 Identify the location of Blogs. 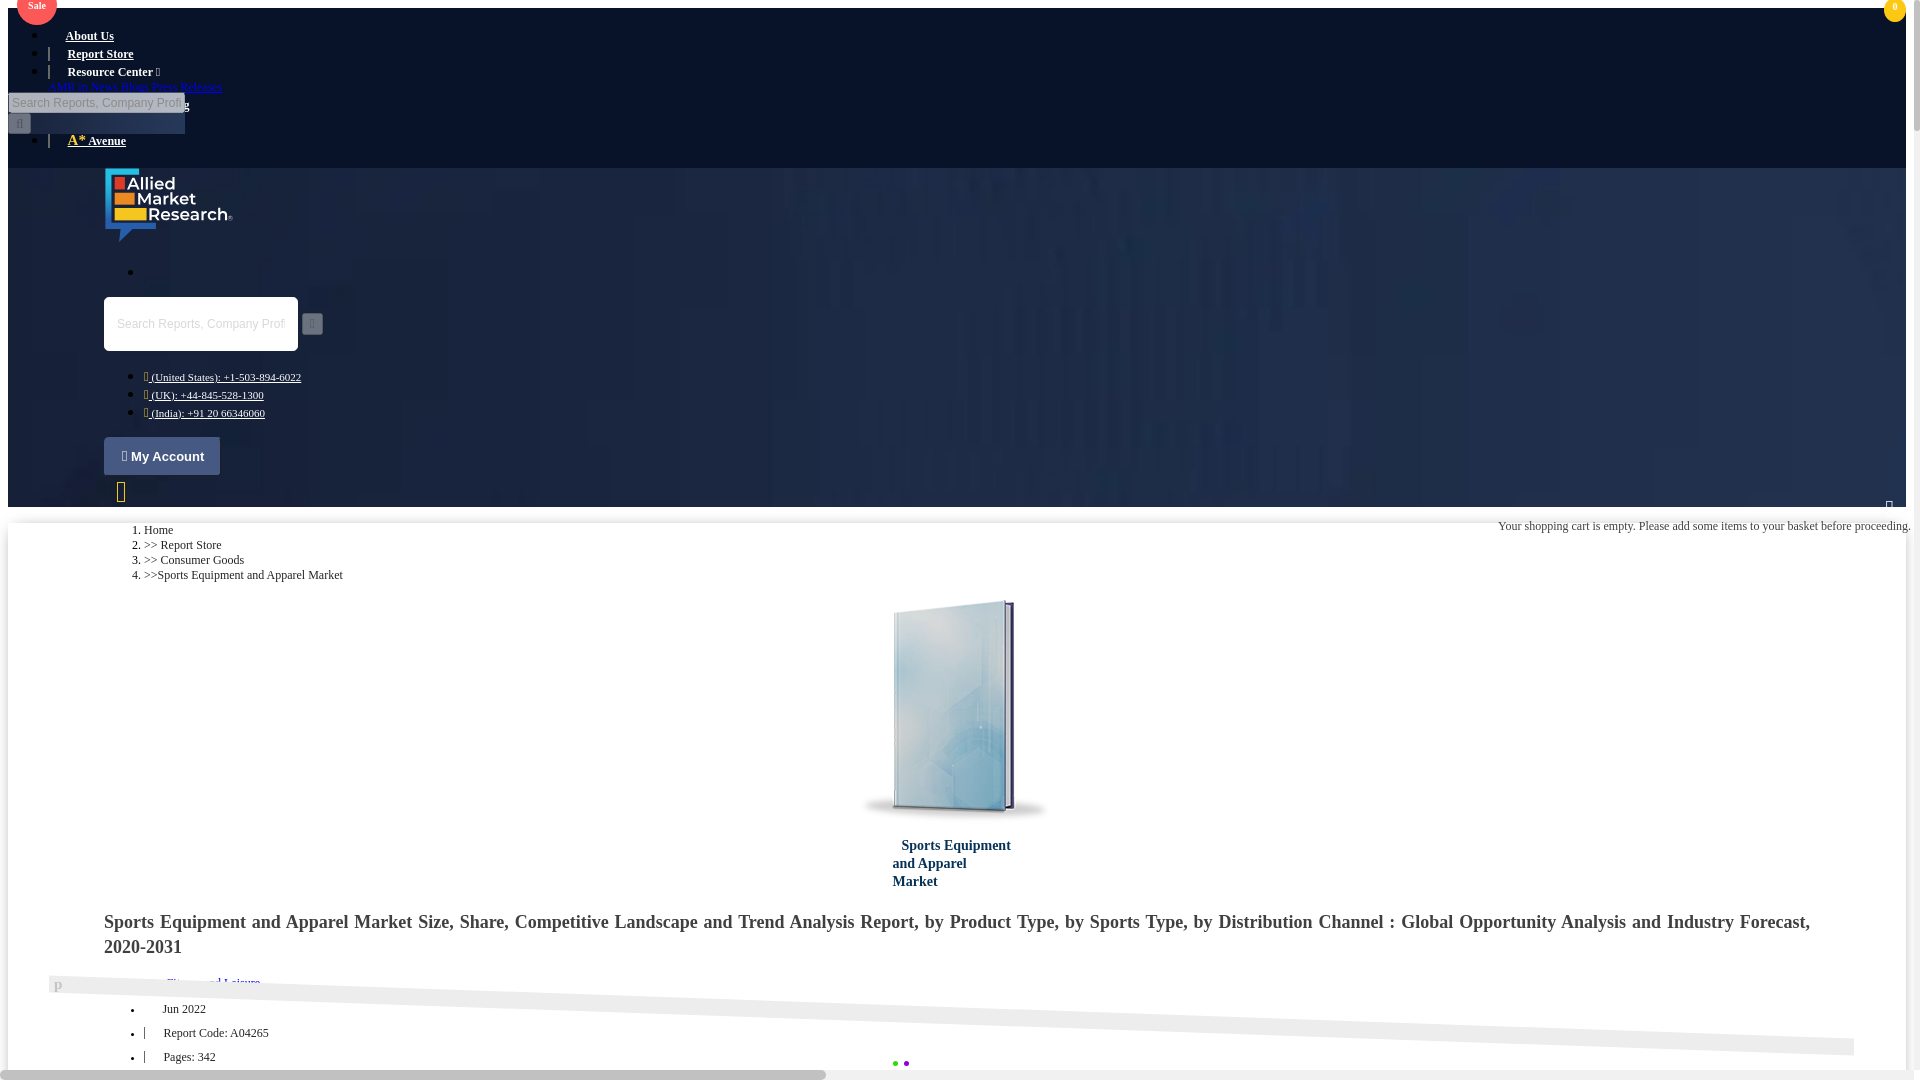
(134, 86).